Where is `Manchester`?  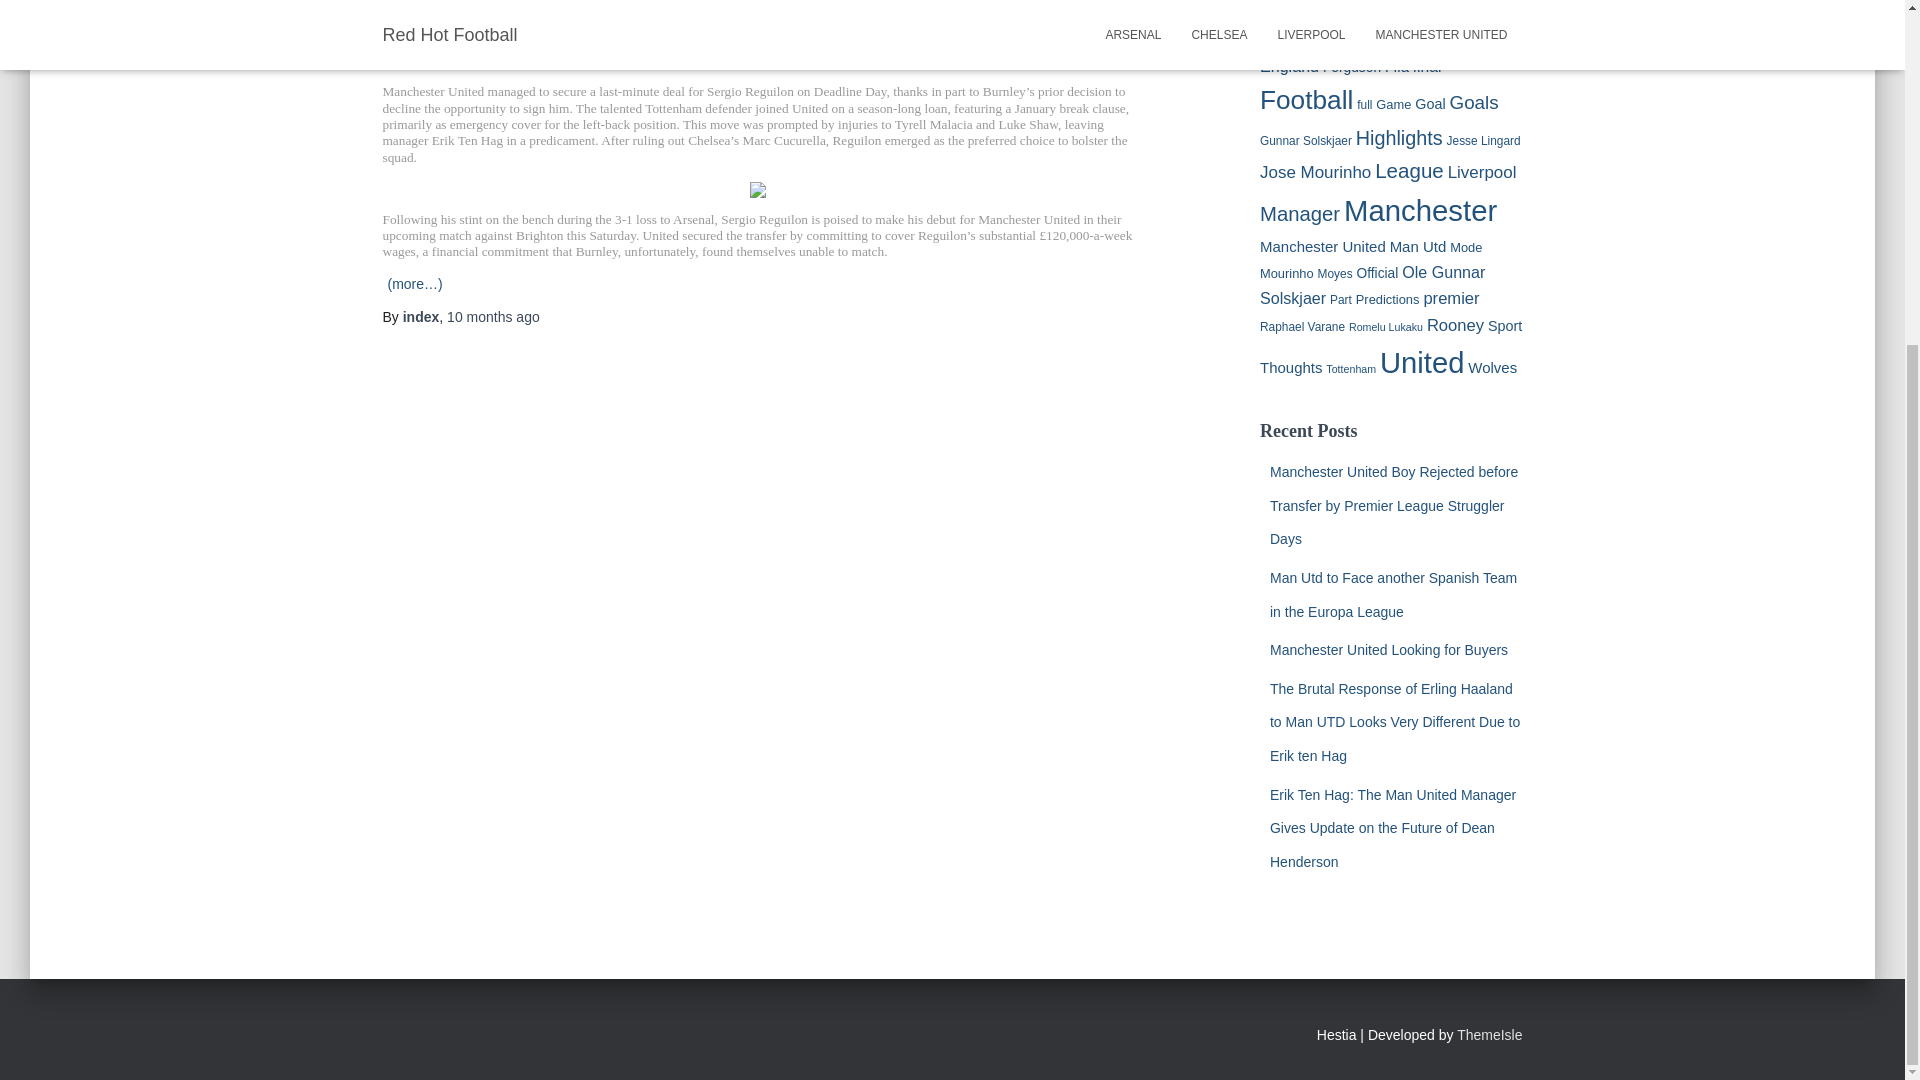
Manchester is located at coordinates (1420, 210).